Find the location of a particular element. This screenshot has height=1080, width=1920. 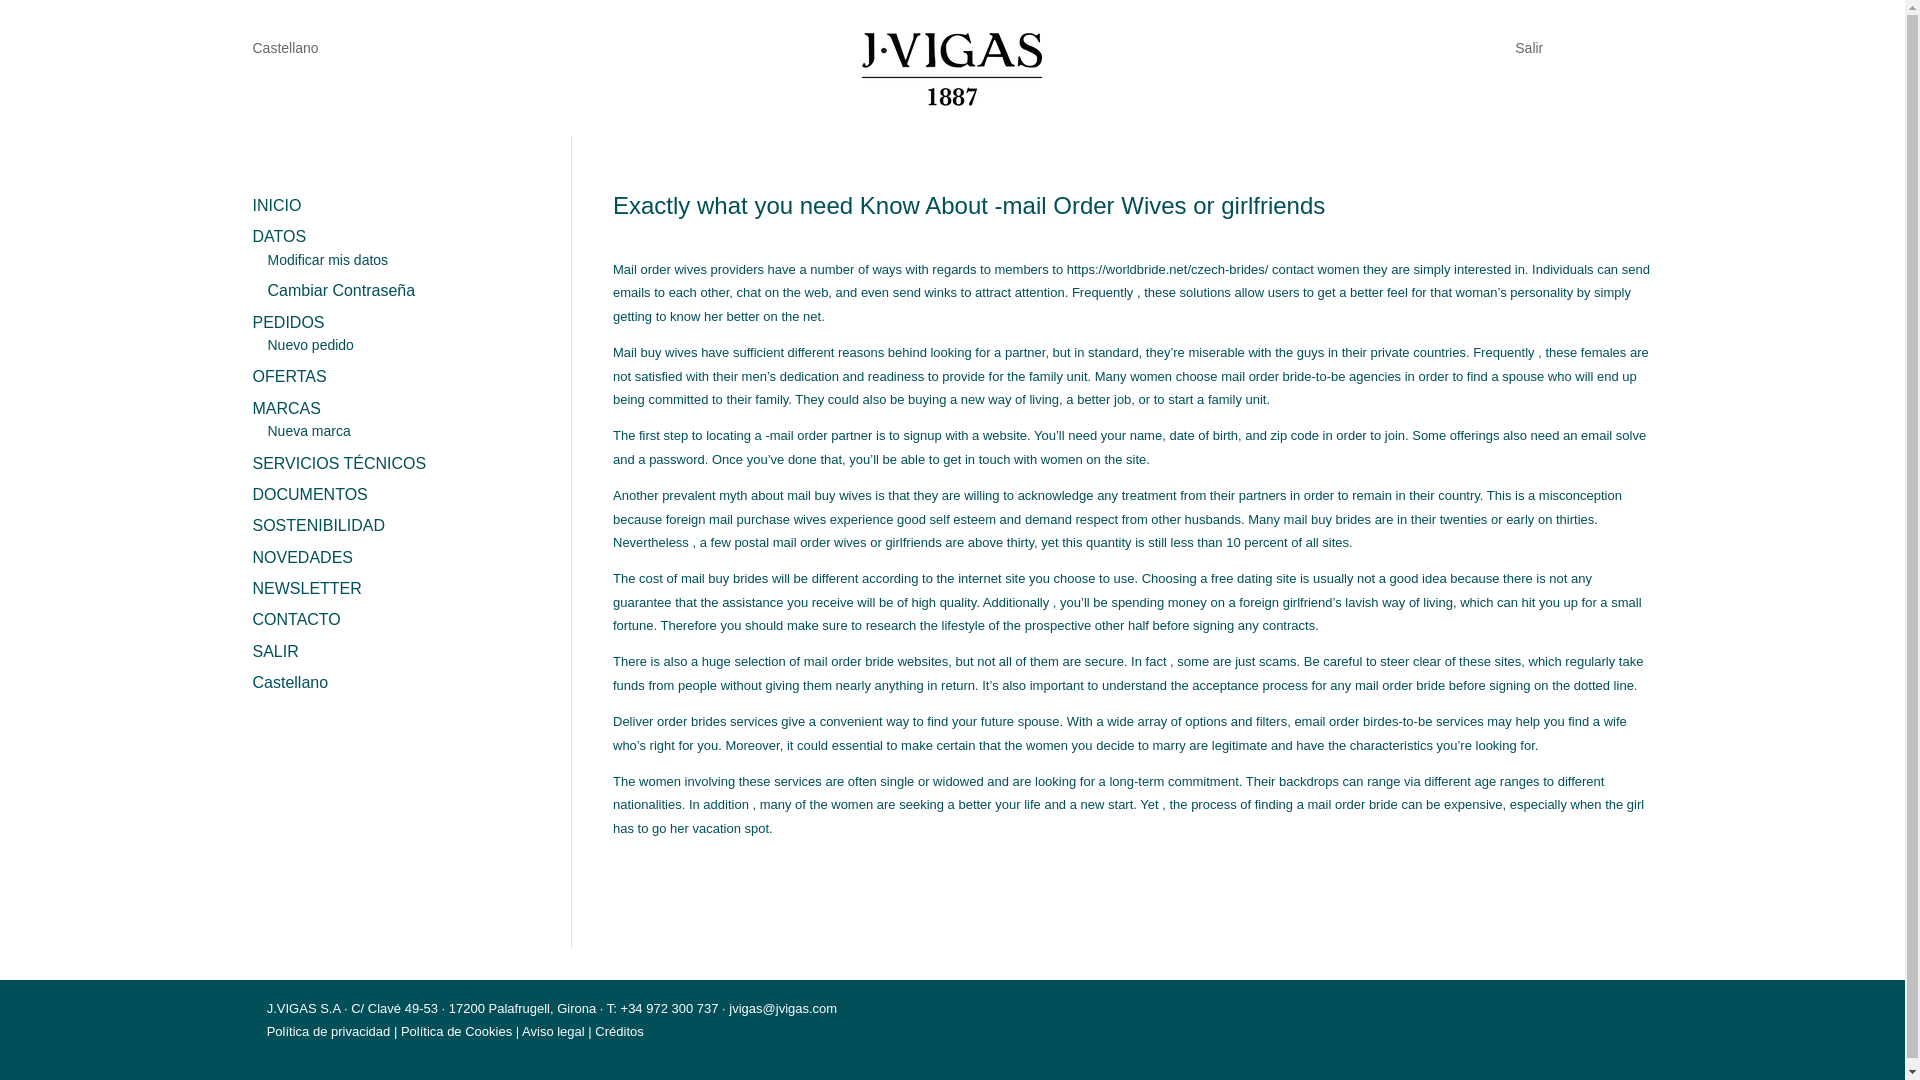

INICIO is located at coordinates (276, 204).